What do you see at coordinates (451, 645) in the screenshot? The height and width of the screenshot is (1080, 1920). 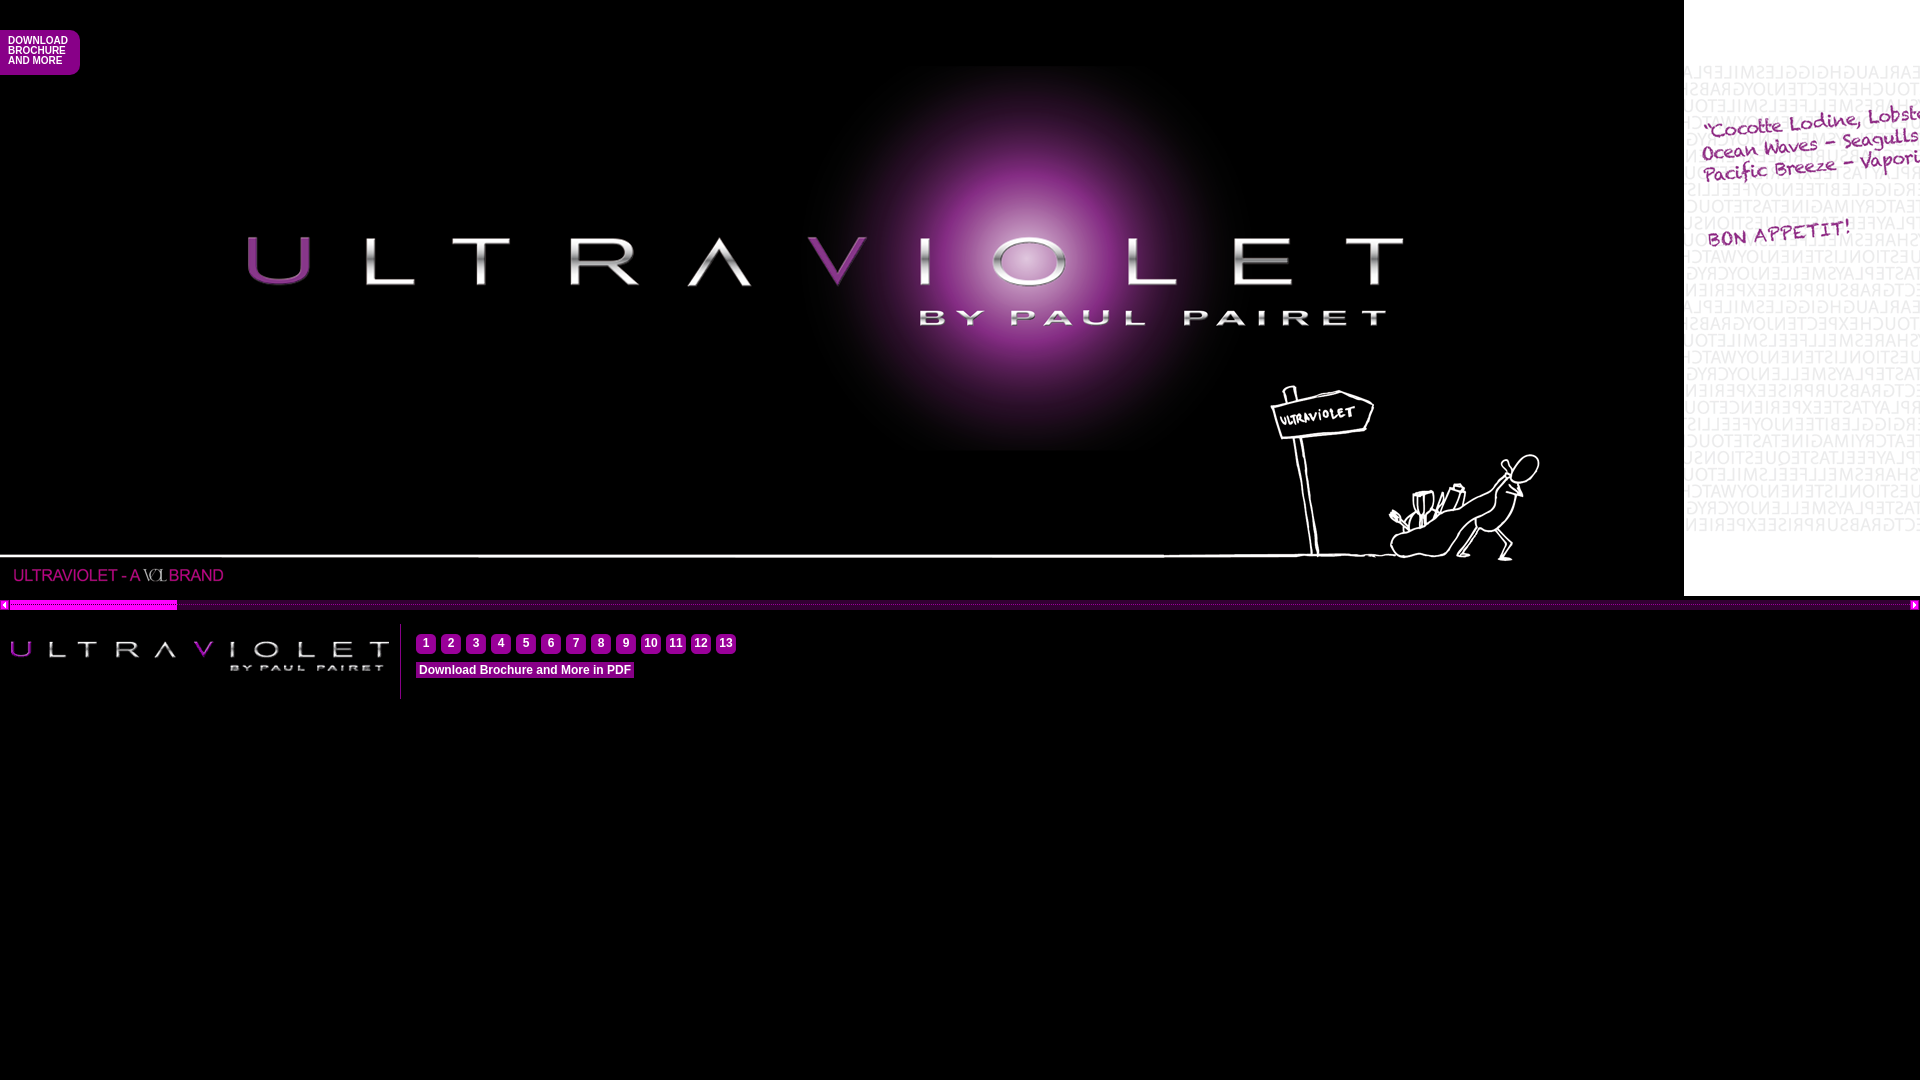 I see `2` at bounding box center [451, 645].